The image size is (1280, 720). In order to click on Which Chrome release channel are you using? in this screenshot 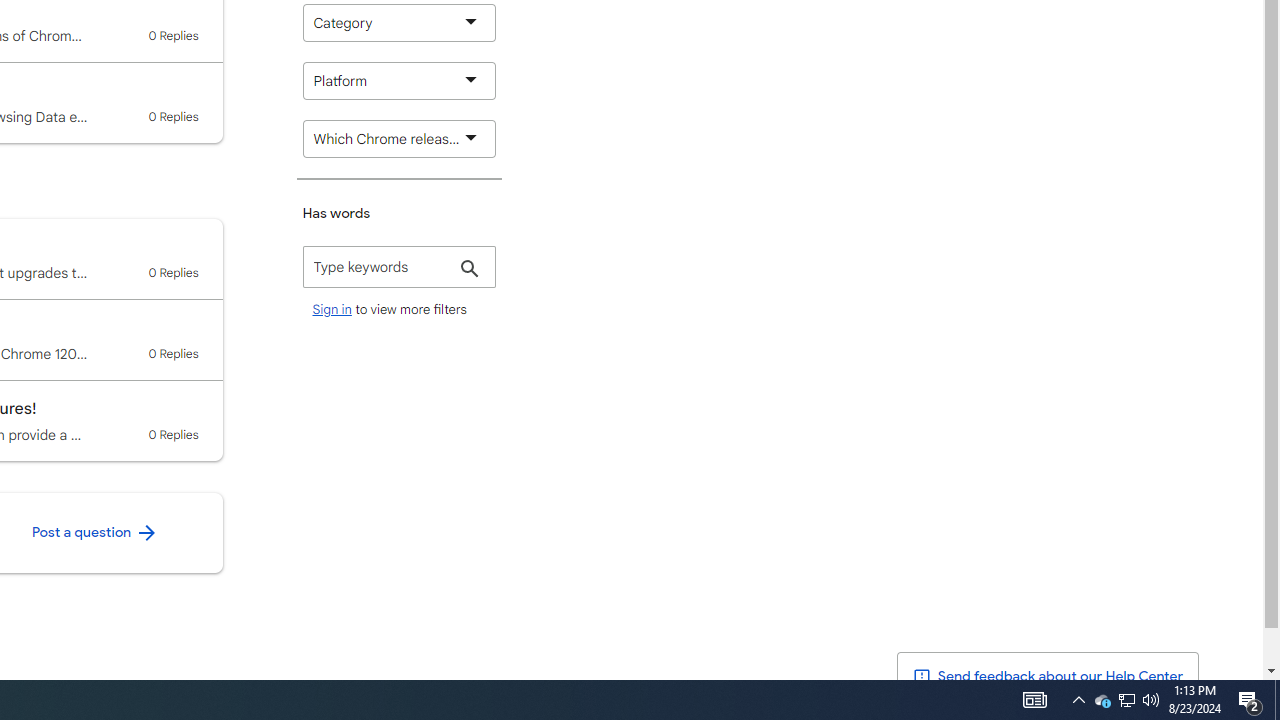, I will do `click(399, 138)`.